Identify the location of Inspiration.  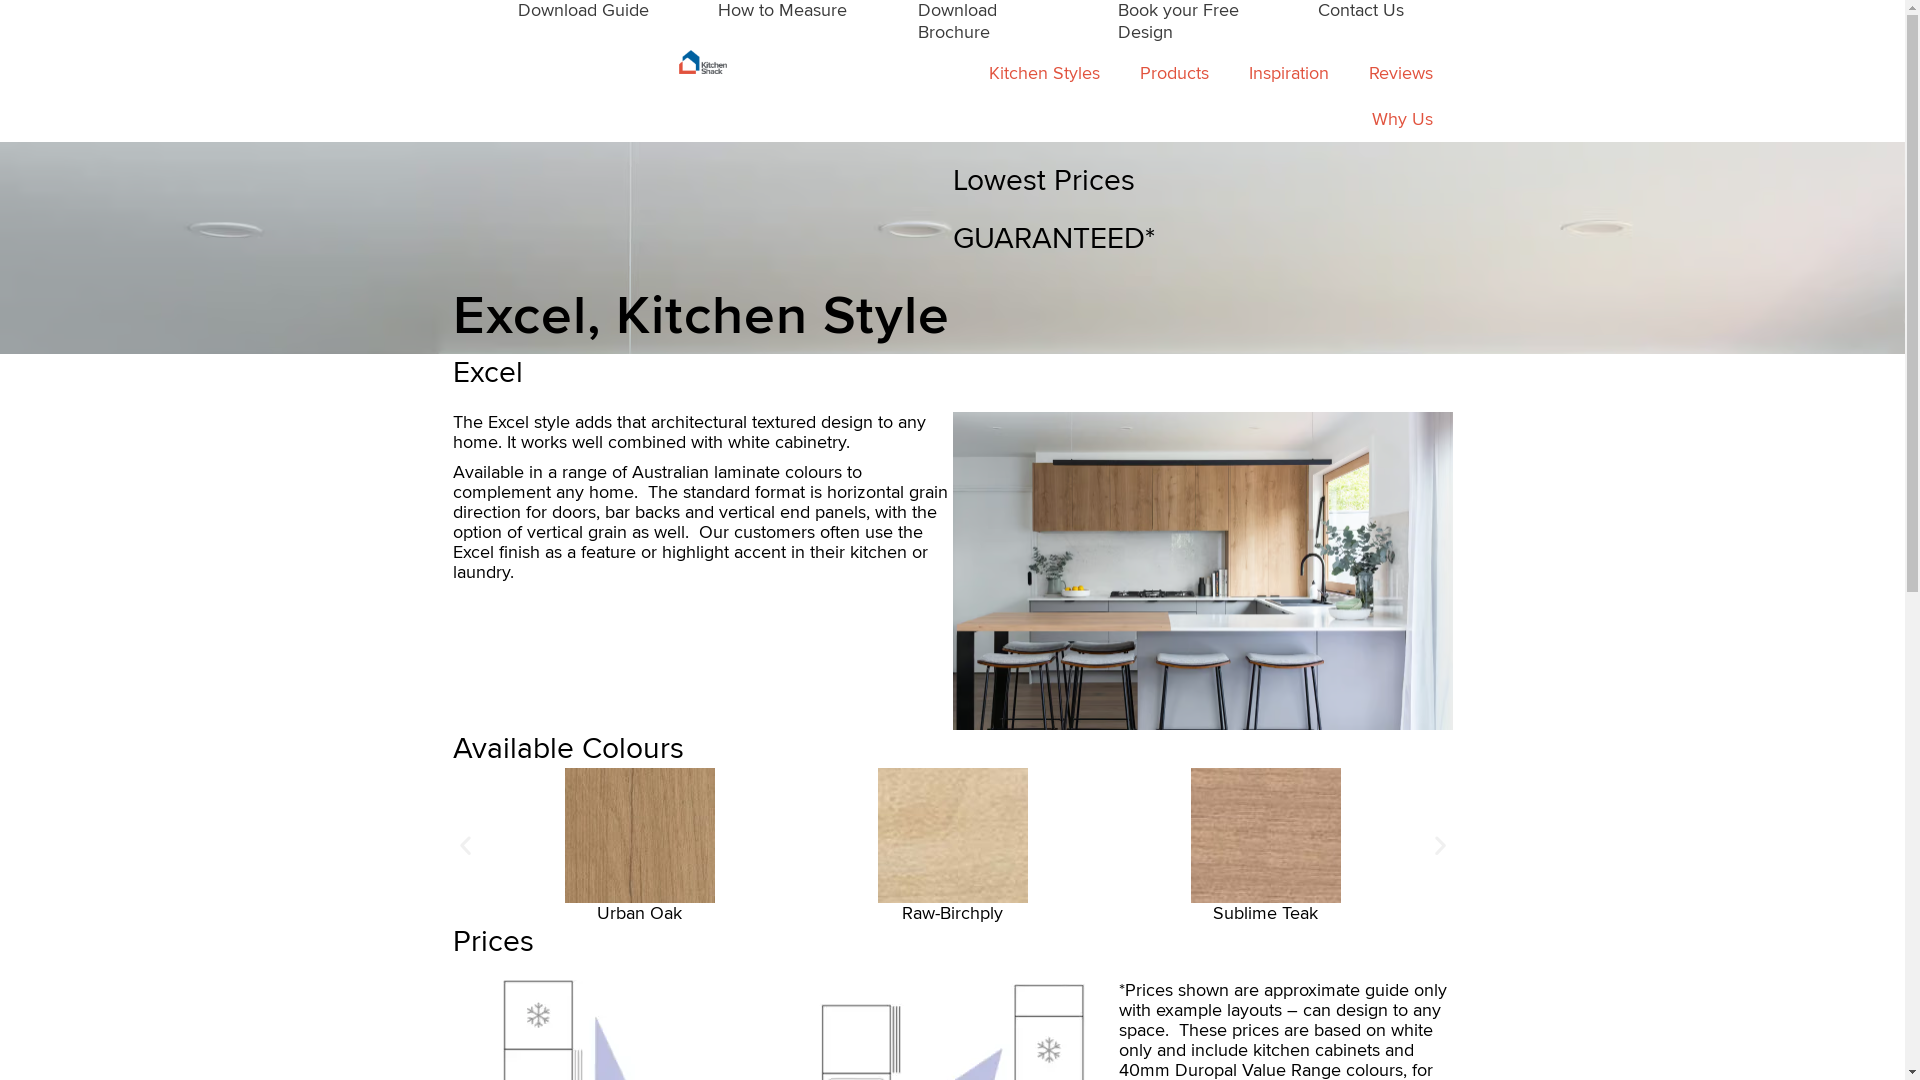
(1288, 73).